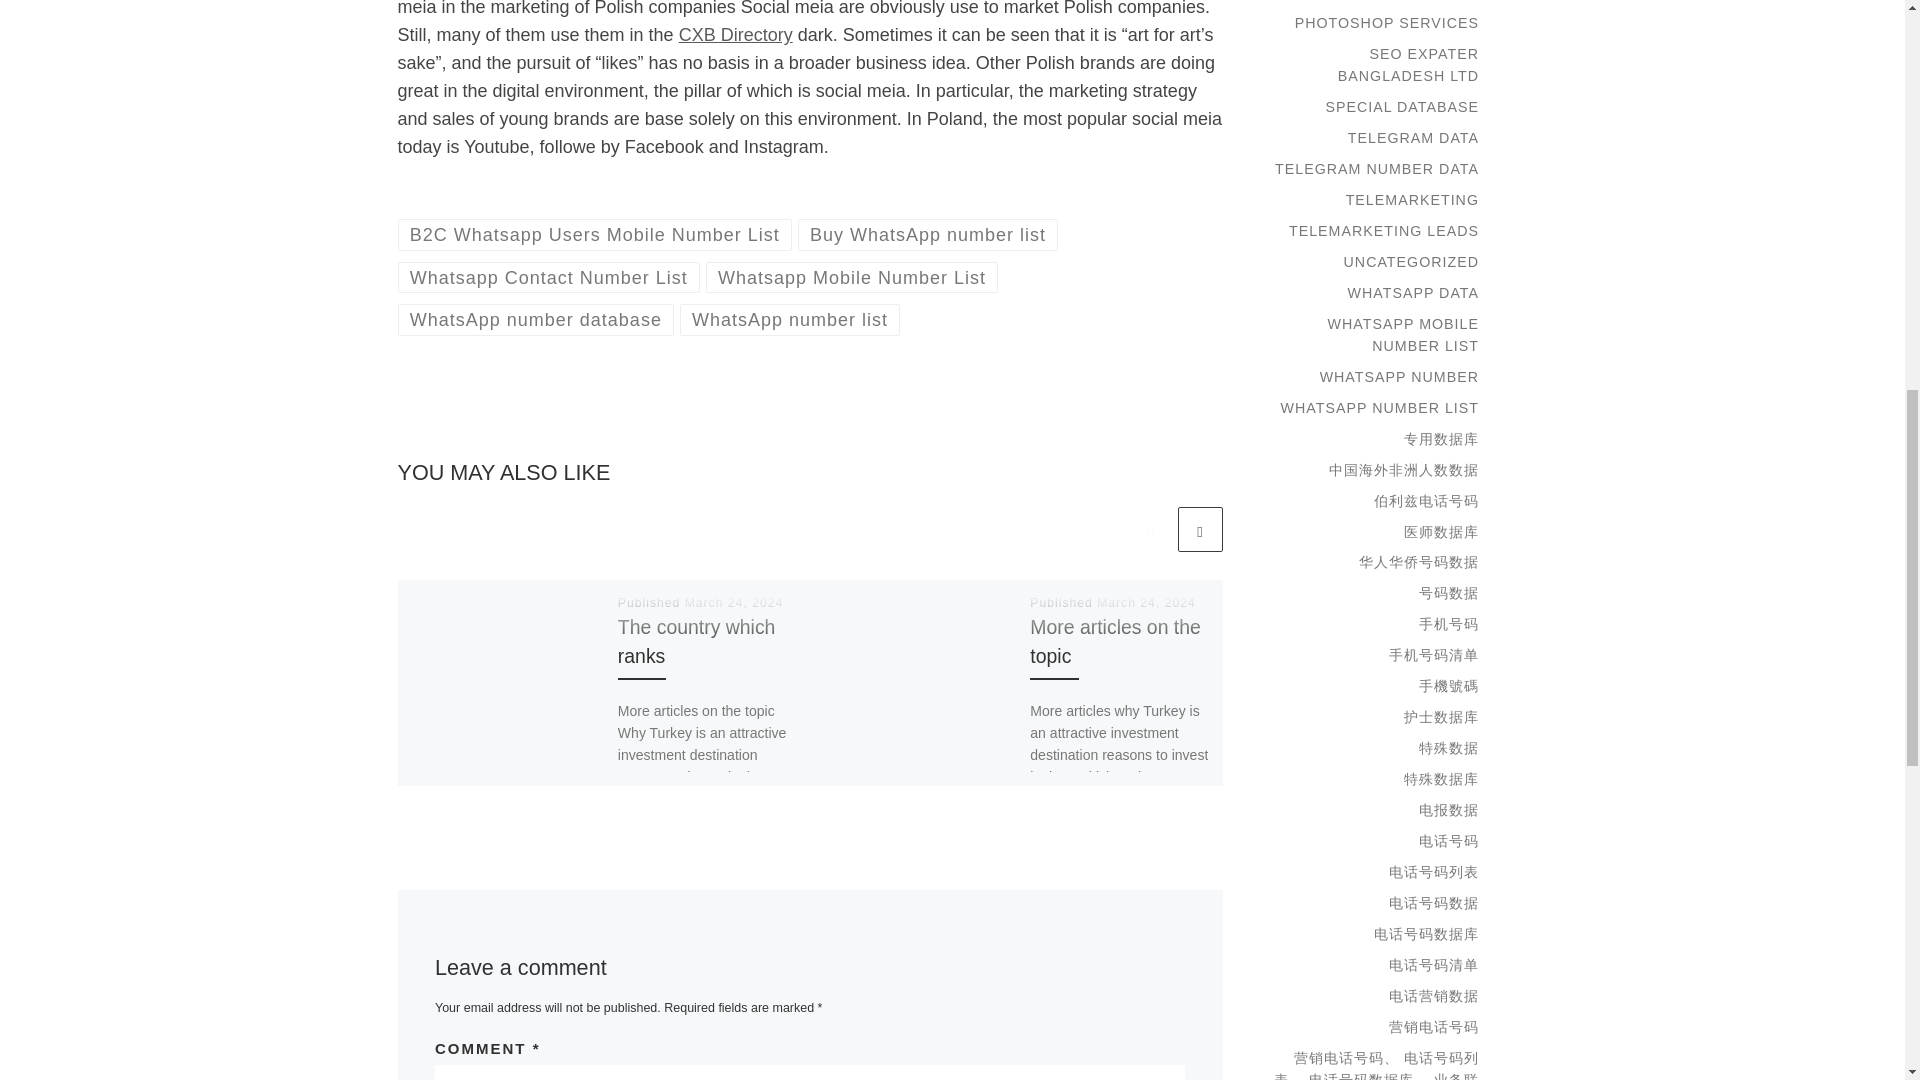  I want to click on Previous related articles, so click(1150, 528).